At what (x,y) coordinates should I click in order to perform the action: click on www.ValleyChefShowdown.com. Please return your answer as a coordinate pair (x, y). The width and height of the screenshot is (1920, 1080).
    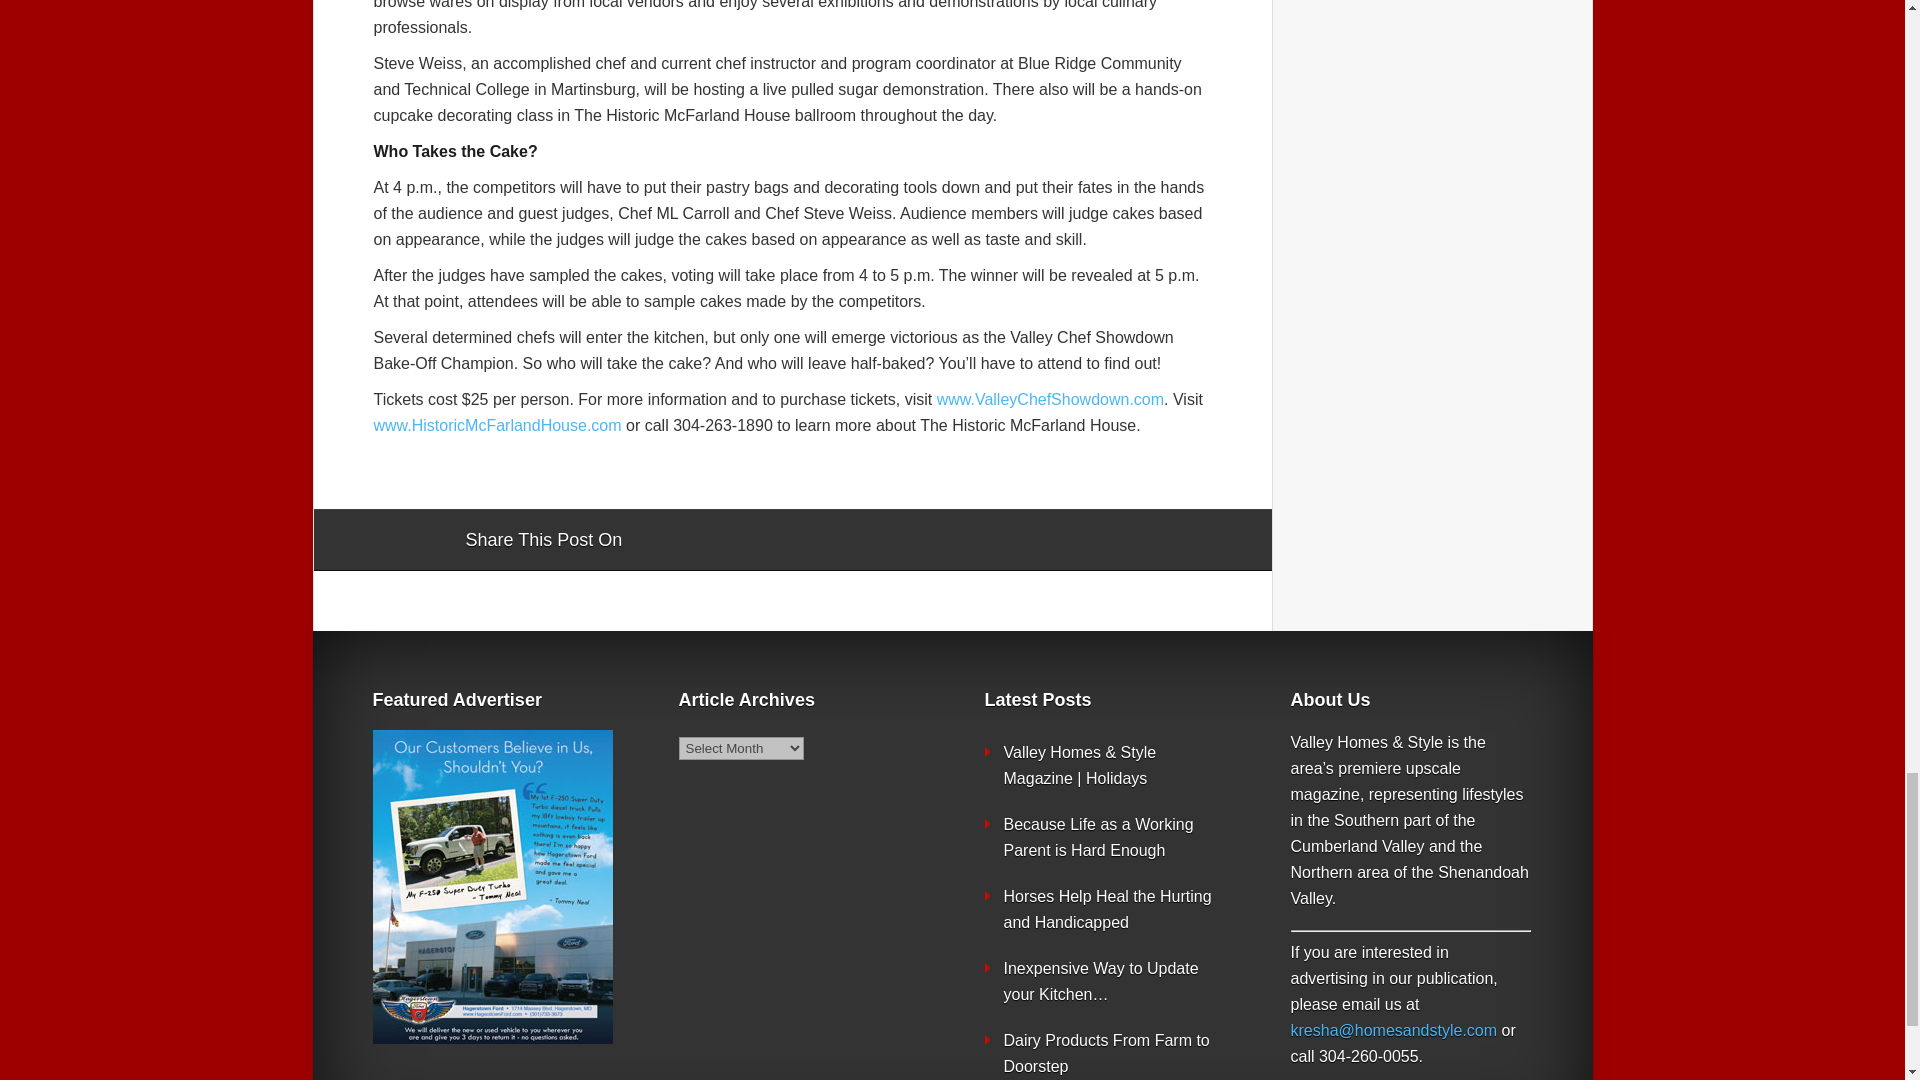
    Looking at the image, I should click on (1050, 399).